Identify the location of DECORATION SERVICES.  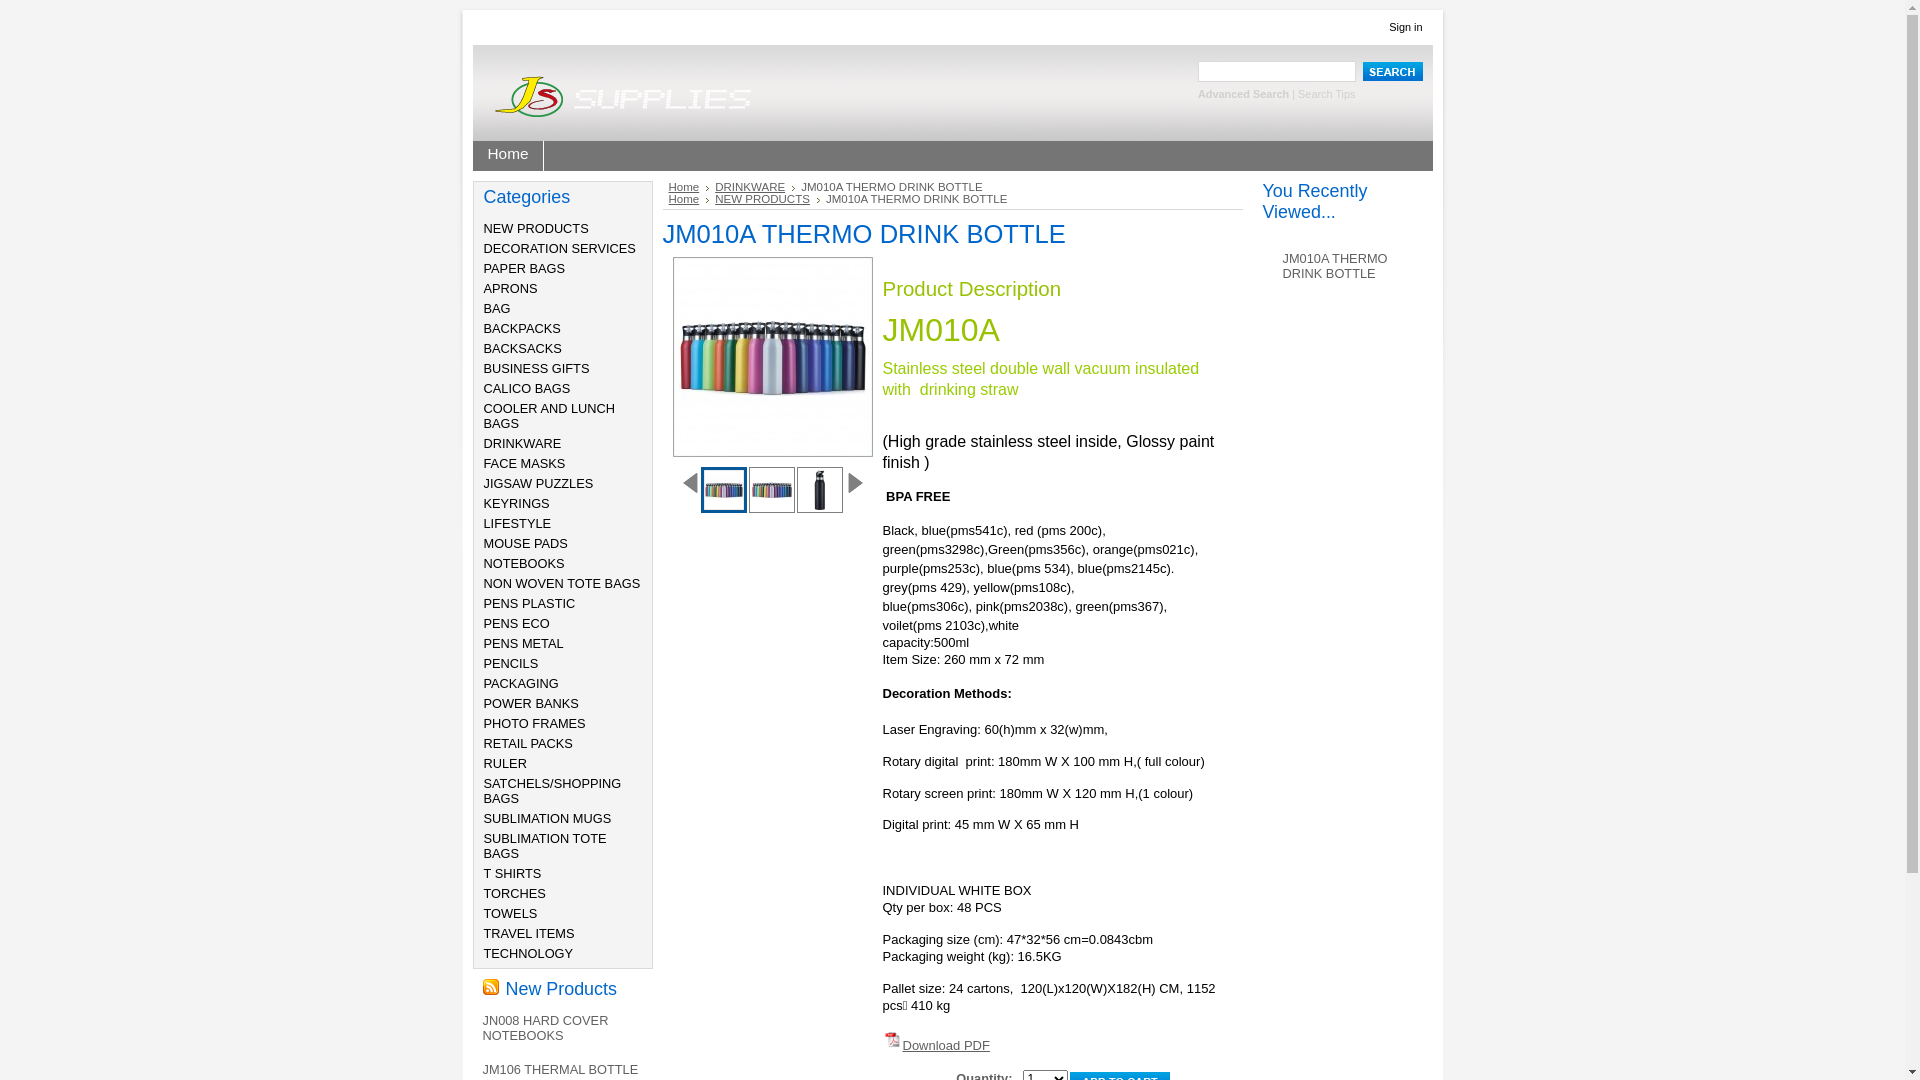
(560, 248).